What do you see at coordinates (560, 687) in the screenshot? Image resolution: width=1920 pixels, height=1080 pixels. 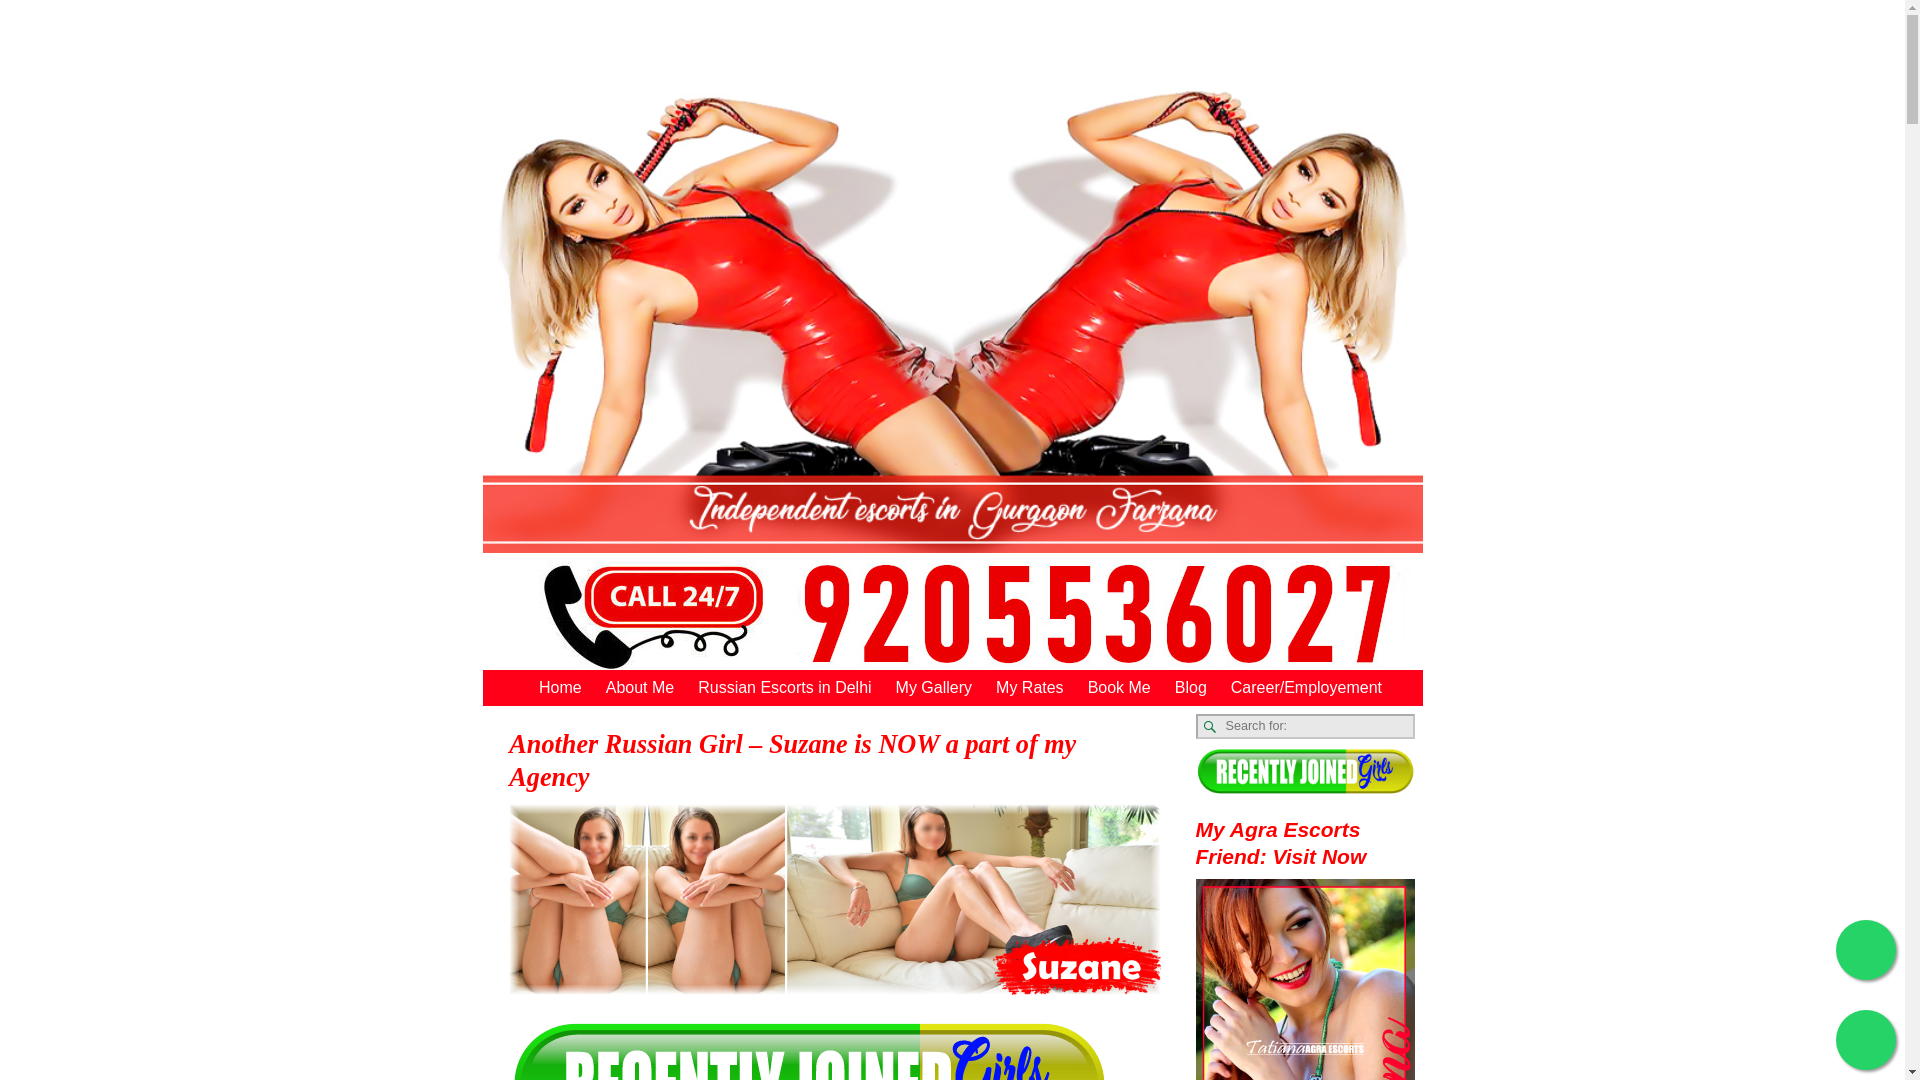 I see `Home` at bounding box center [560, 687].